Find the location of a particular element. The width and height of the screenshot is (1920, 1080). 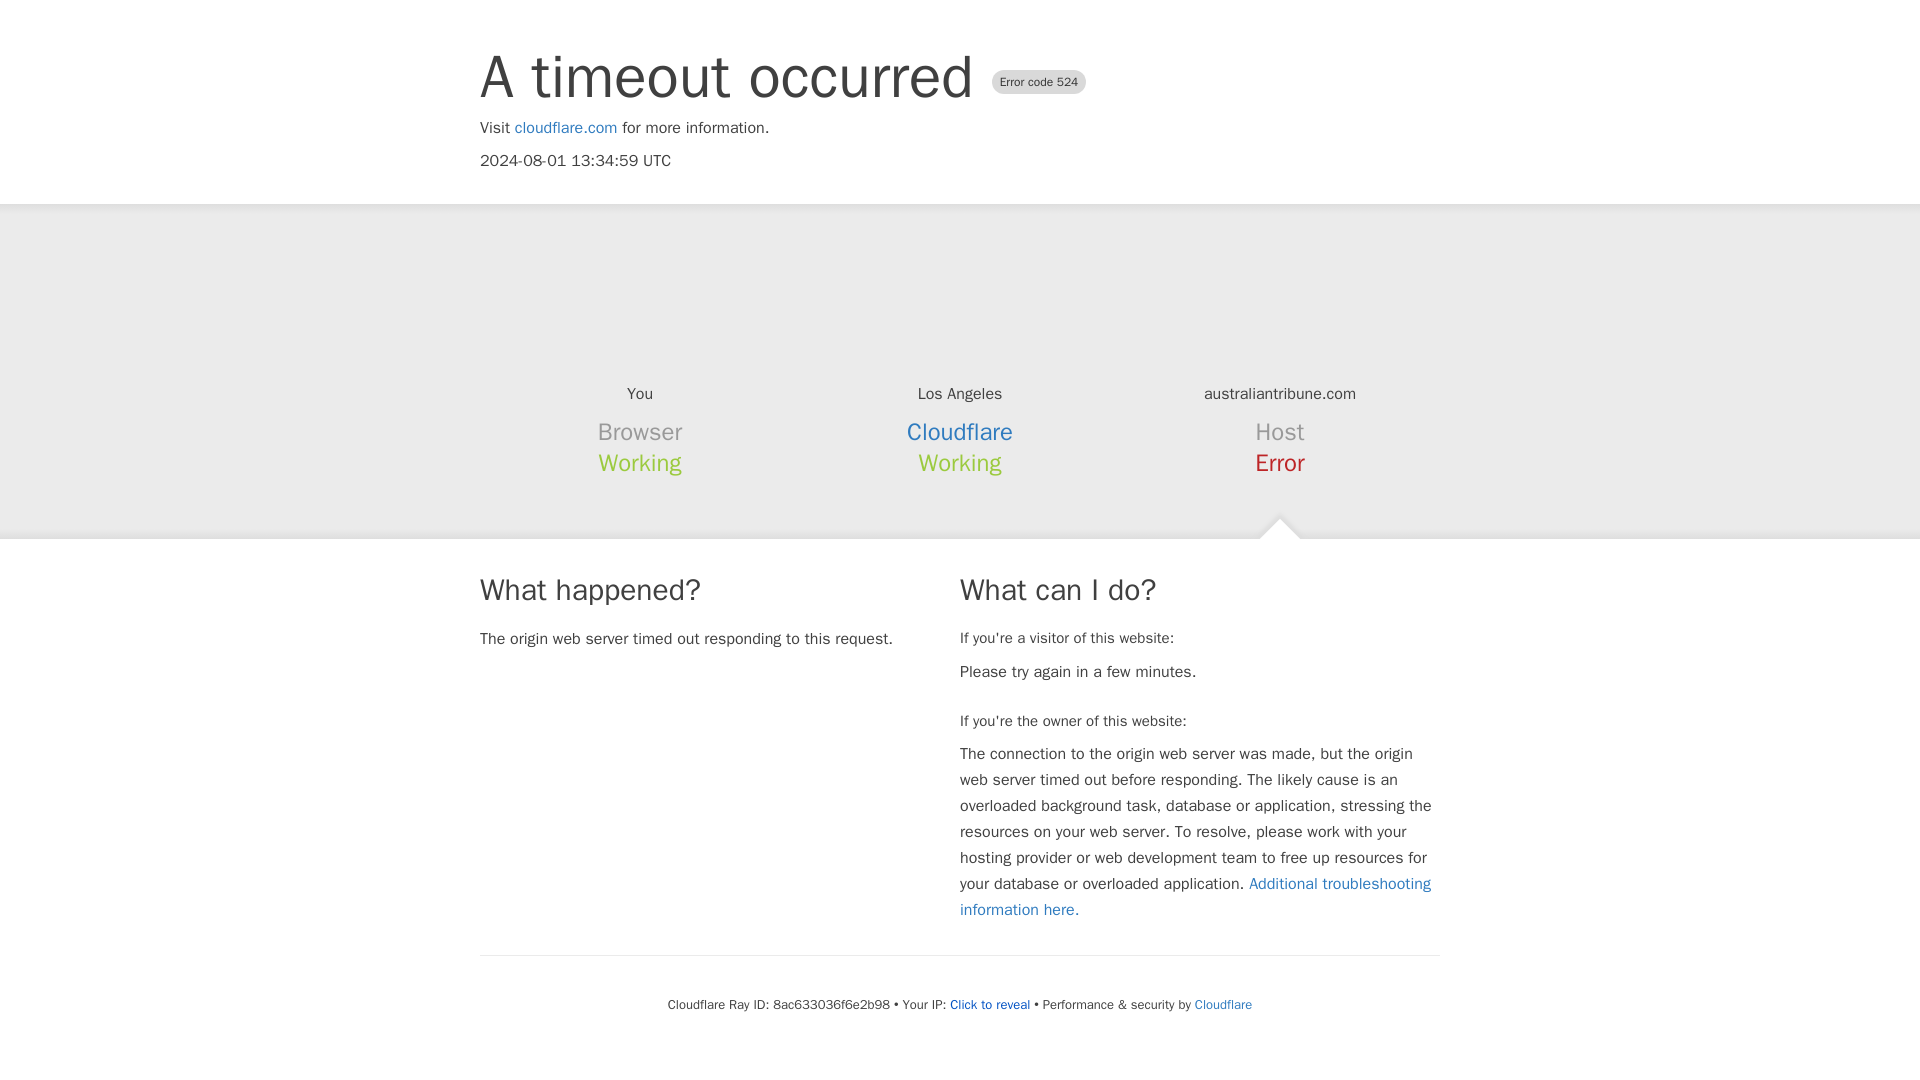

Cloudflare is located at coordinates (960, 432).